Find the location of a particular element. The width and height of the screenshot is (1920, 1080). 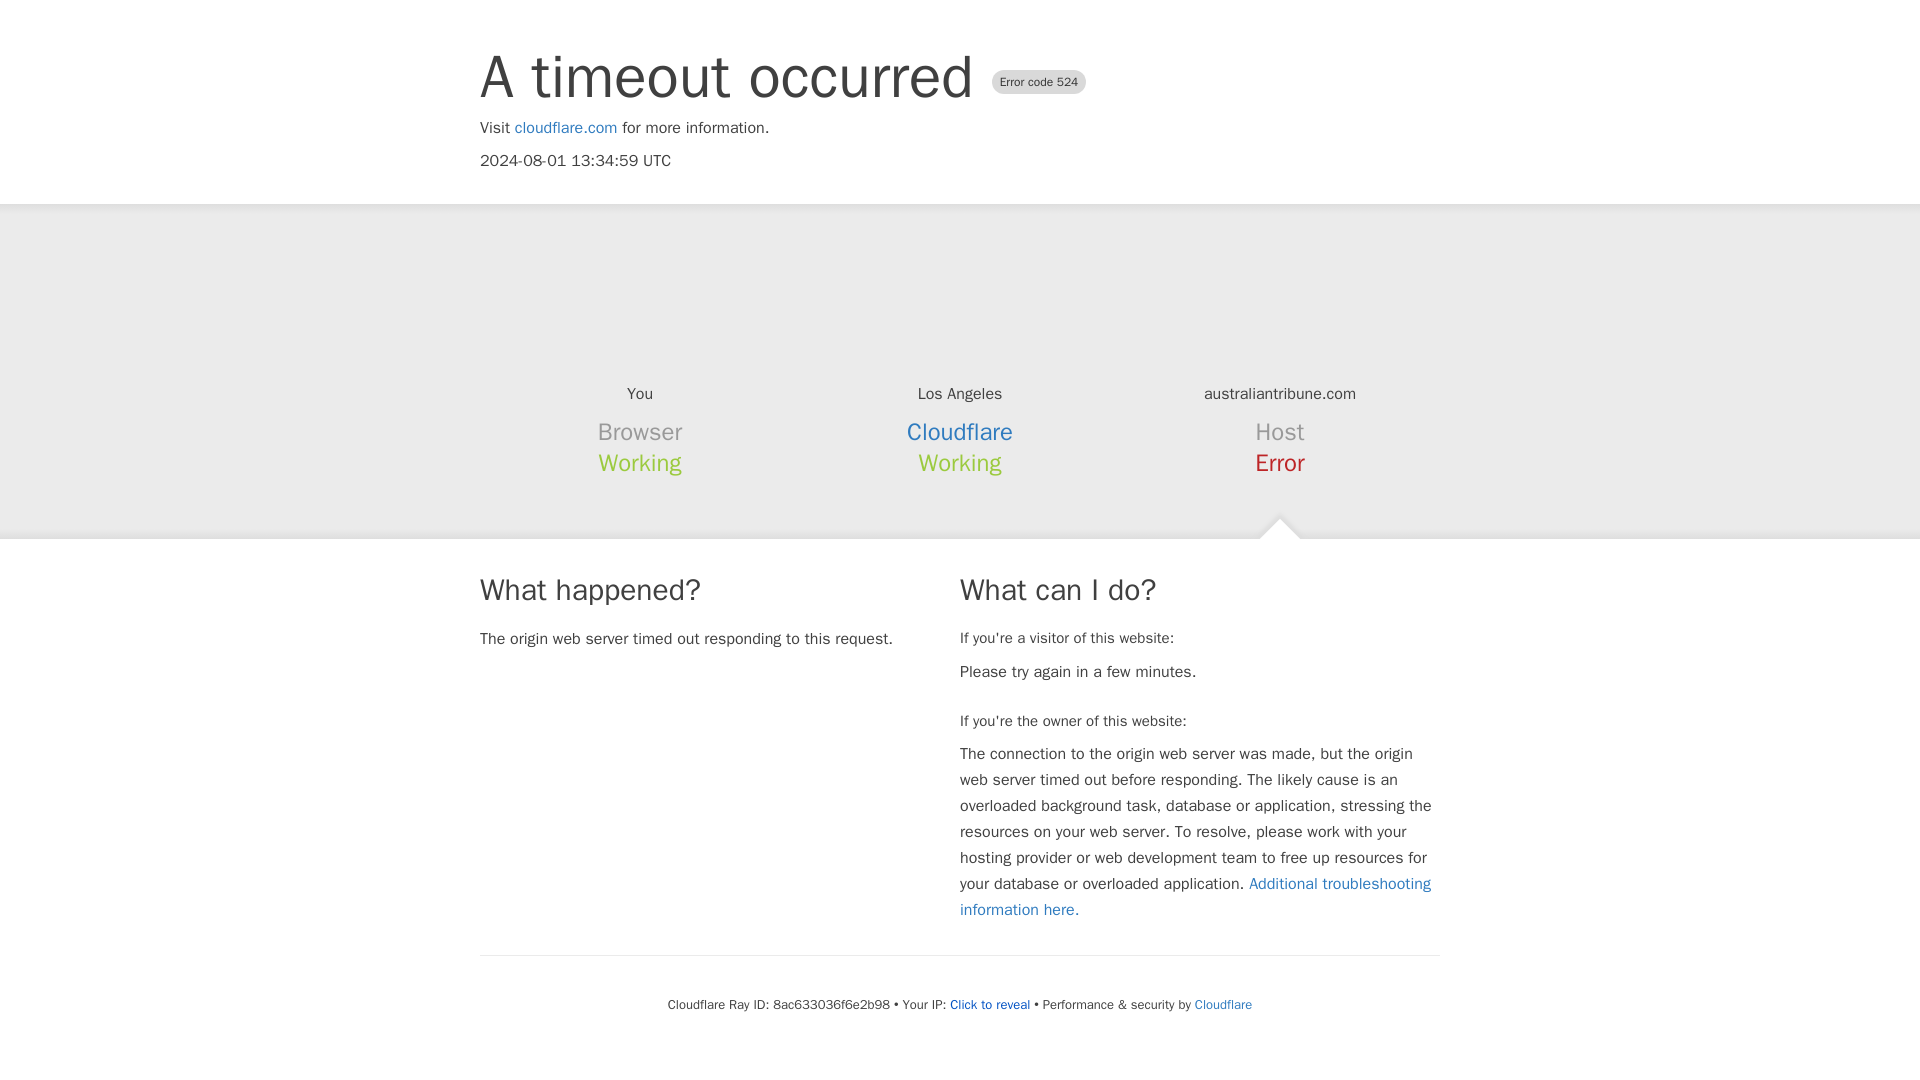

Cloudflare is located at coordinates (960, 432).